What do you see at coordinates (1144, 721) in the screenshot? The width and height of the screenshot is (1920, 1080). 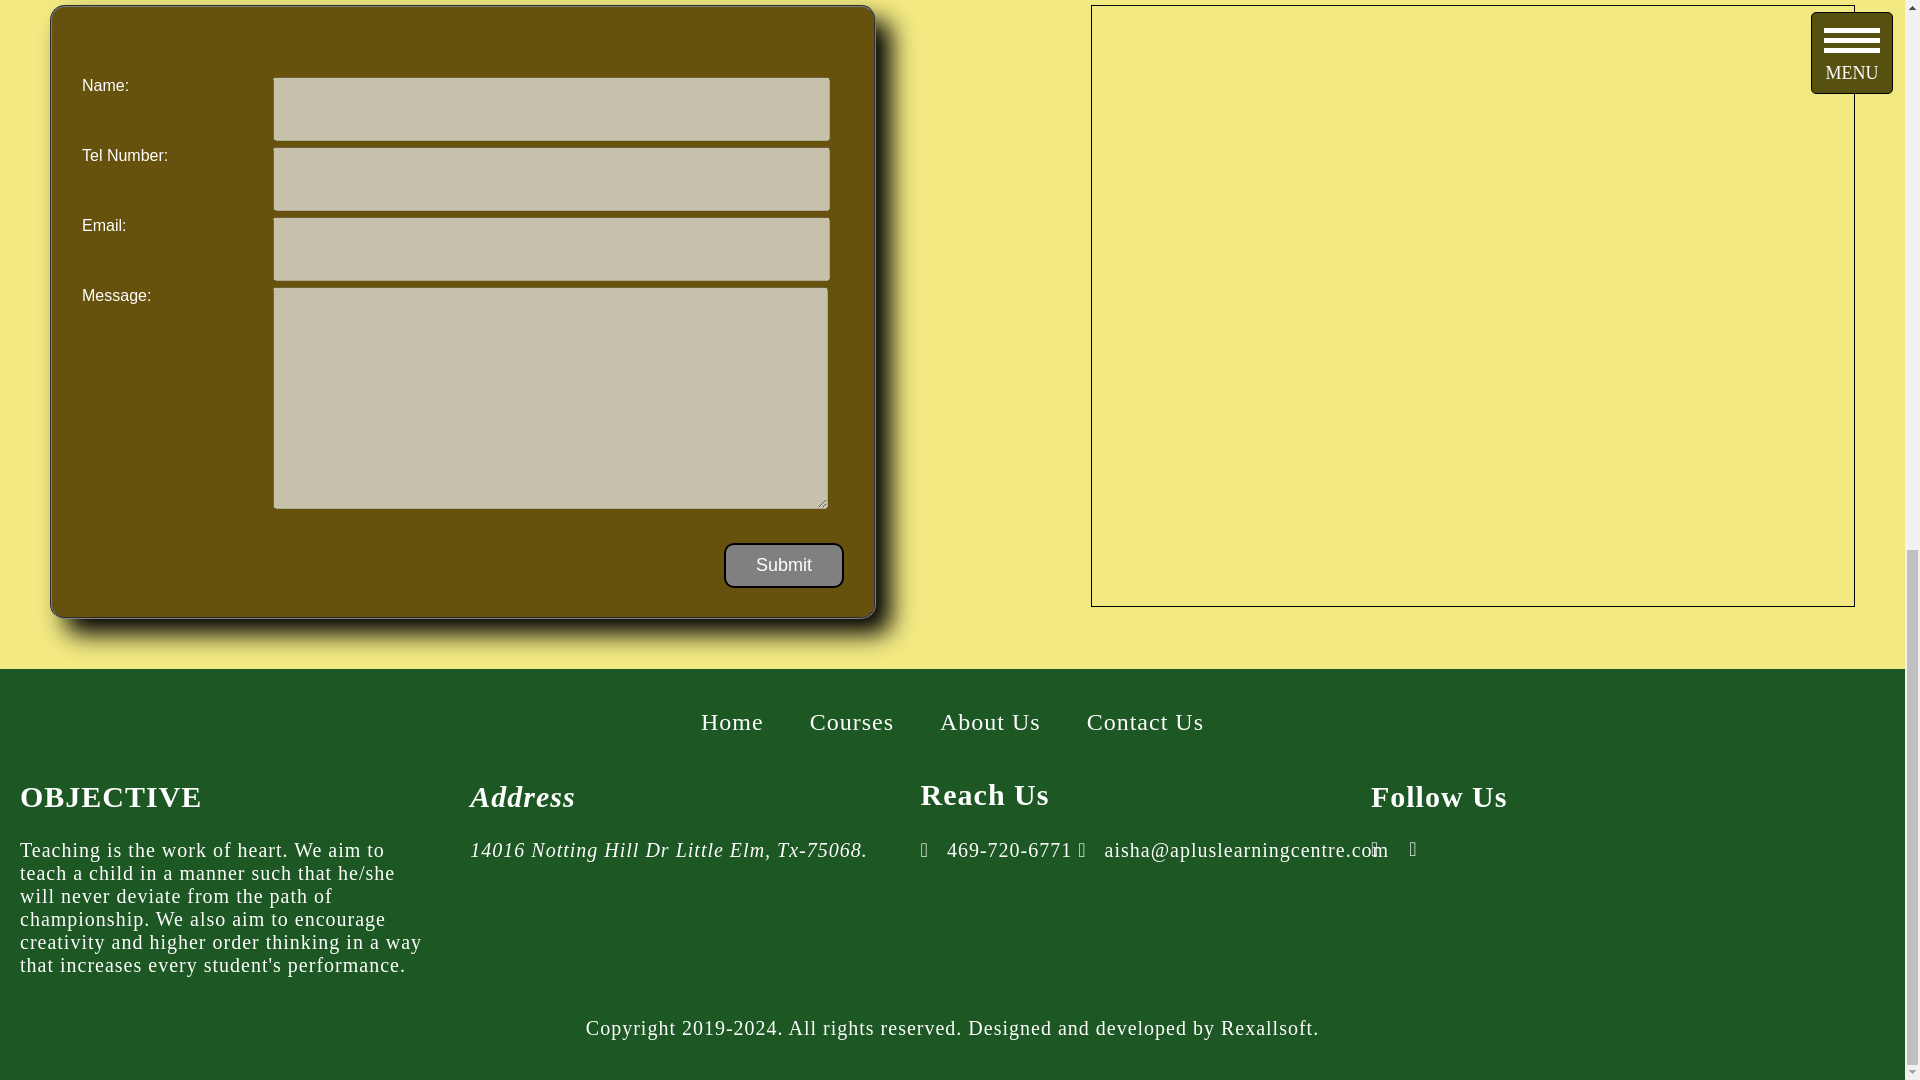 I see `Contact Us` at bounding box center [1144, 721].